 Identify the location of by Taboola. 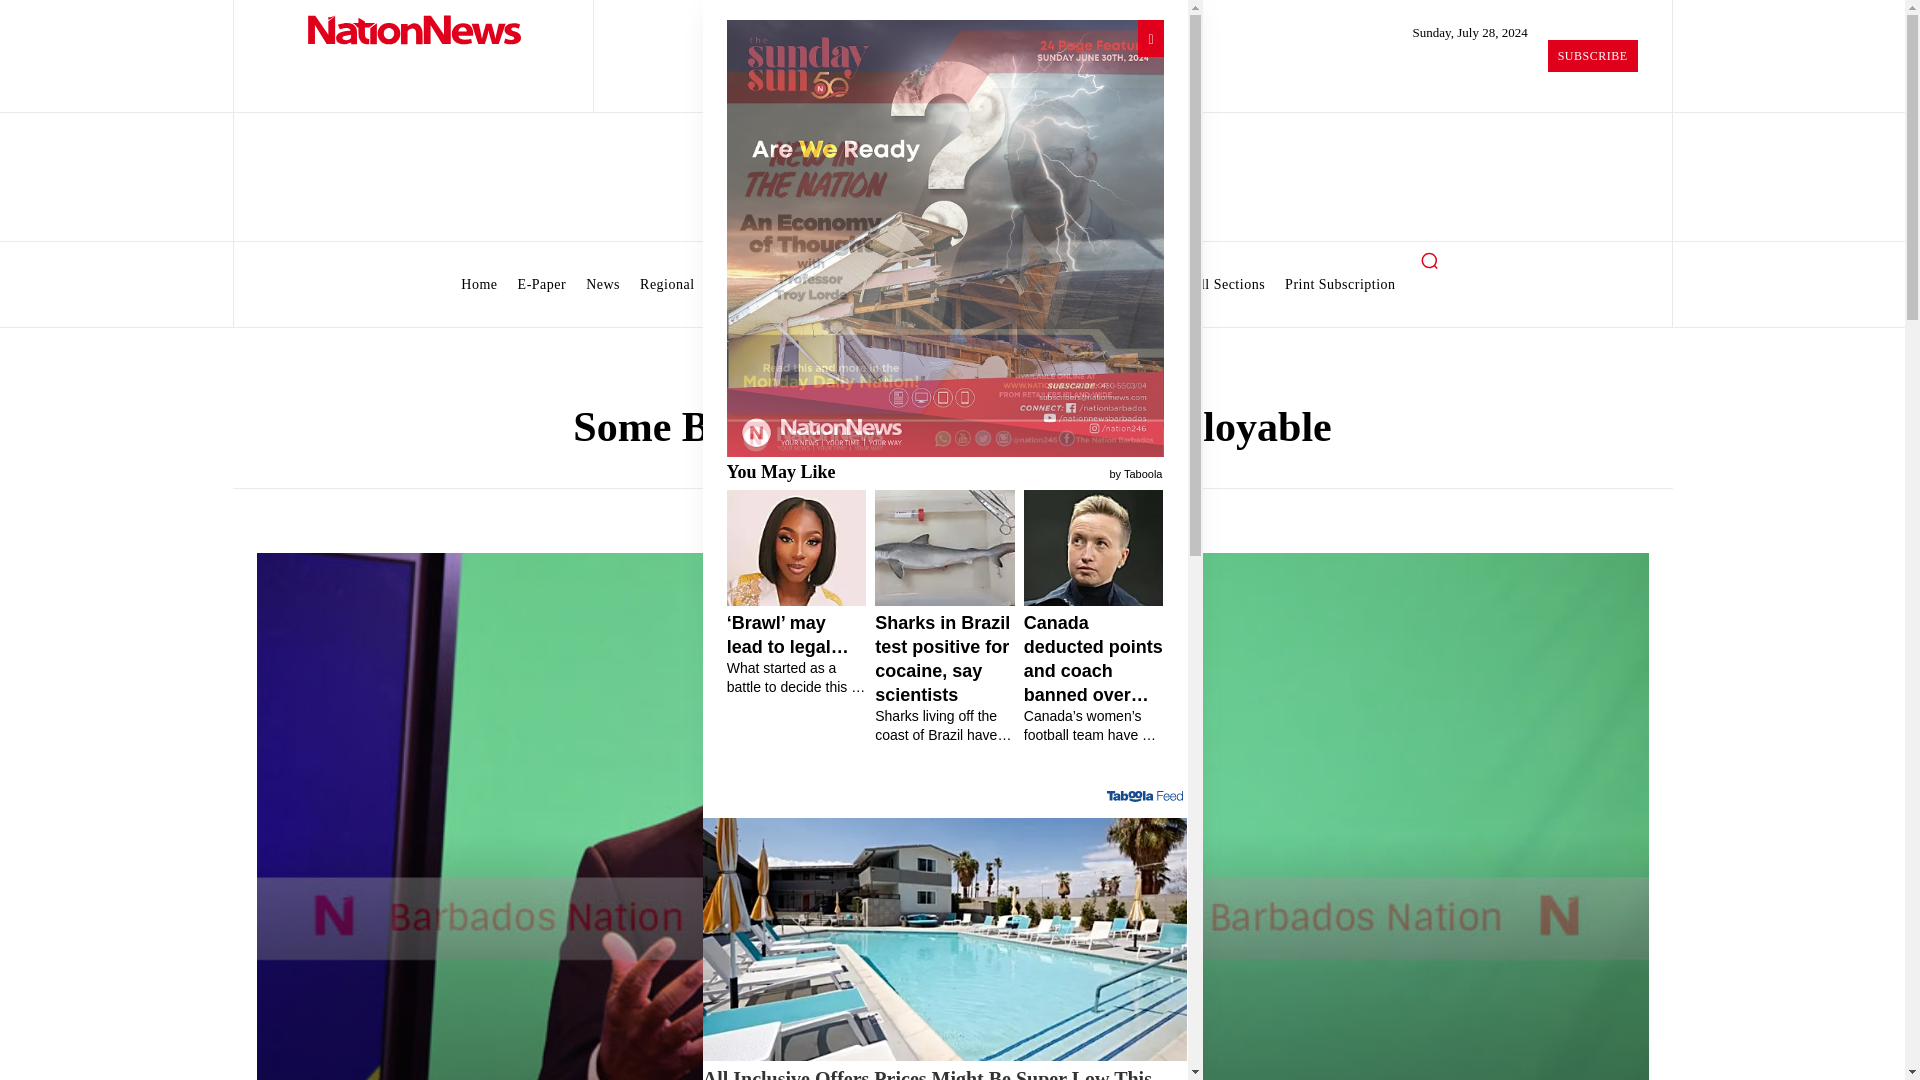
(1135, 472).